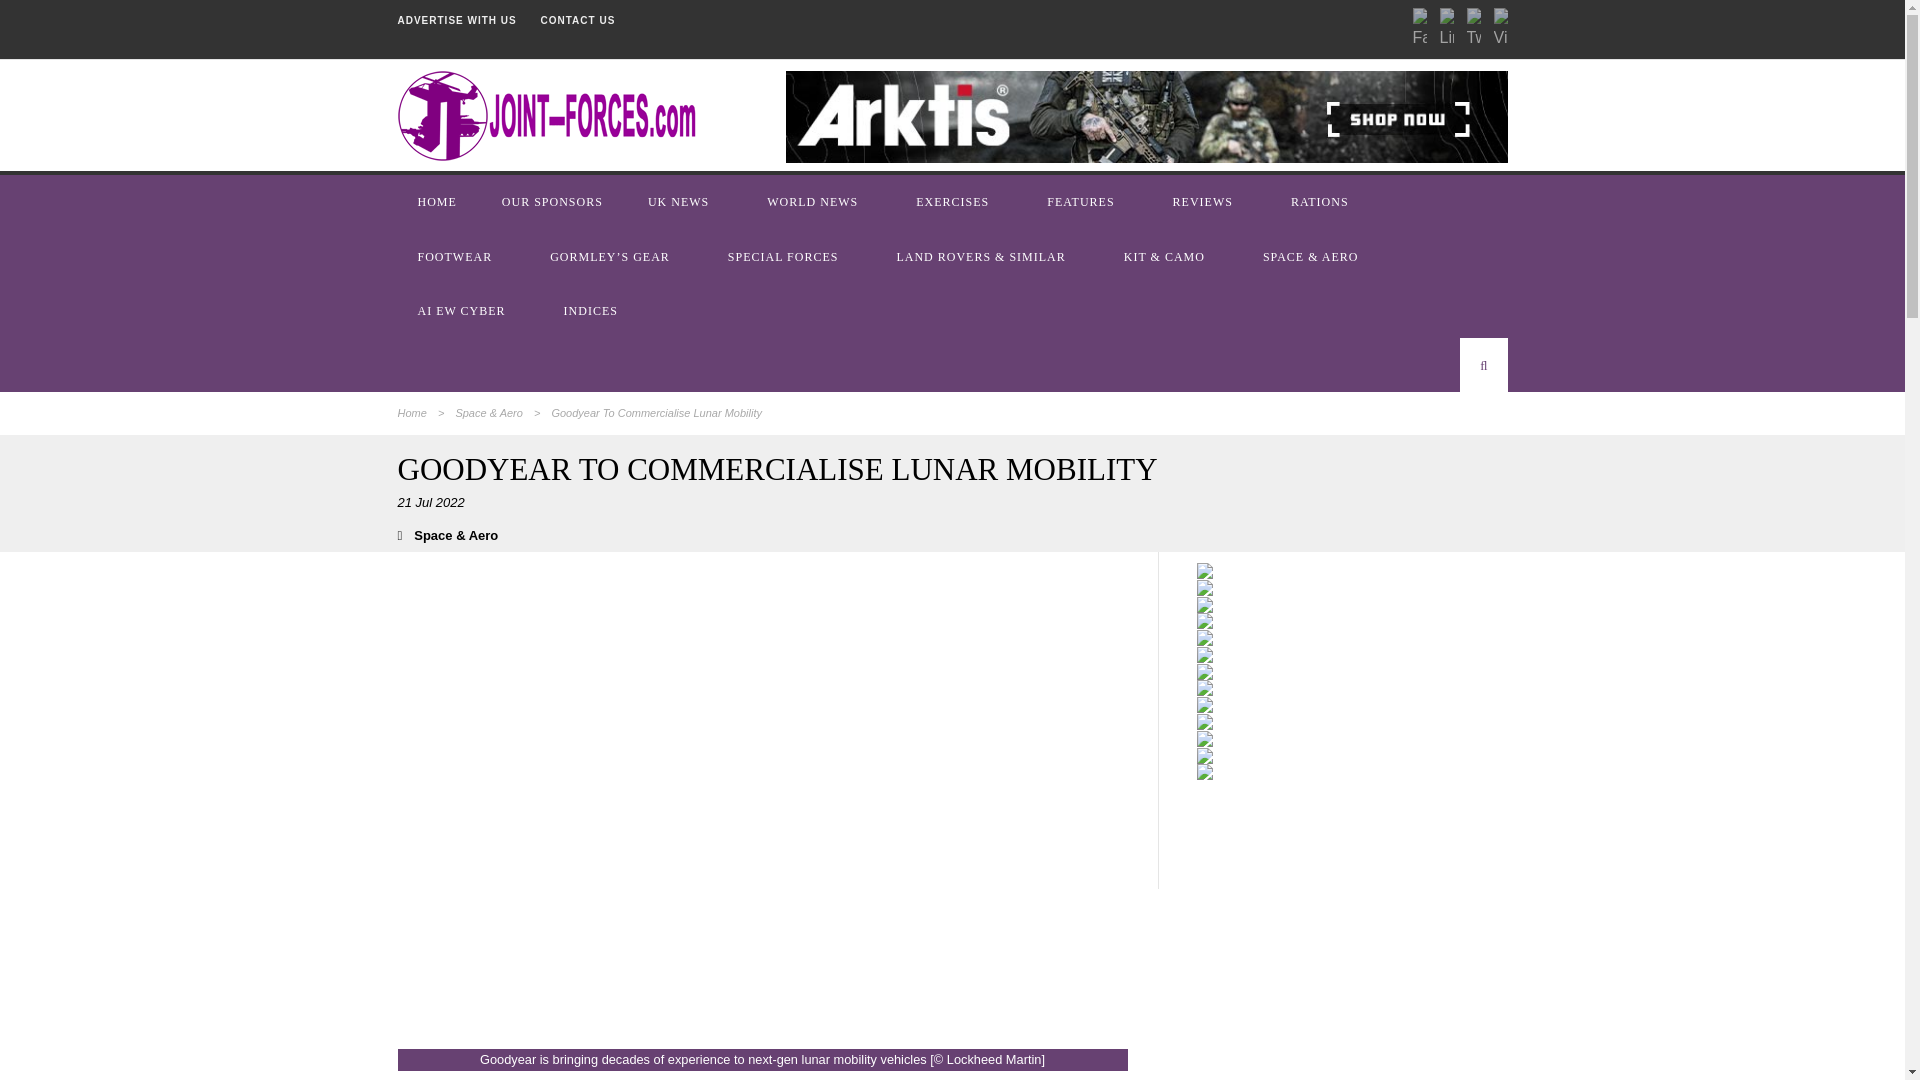 The height and width of the screenshot is (1080, 1920). What do you see at coordinates (578, 20) in the screenshot?
I see `CONTACT US` at bounding box center [578, 20].